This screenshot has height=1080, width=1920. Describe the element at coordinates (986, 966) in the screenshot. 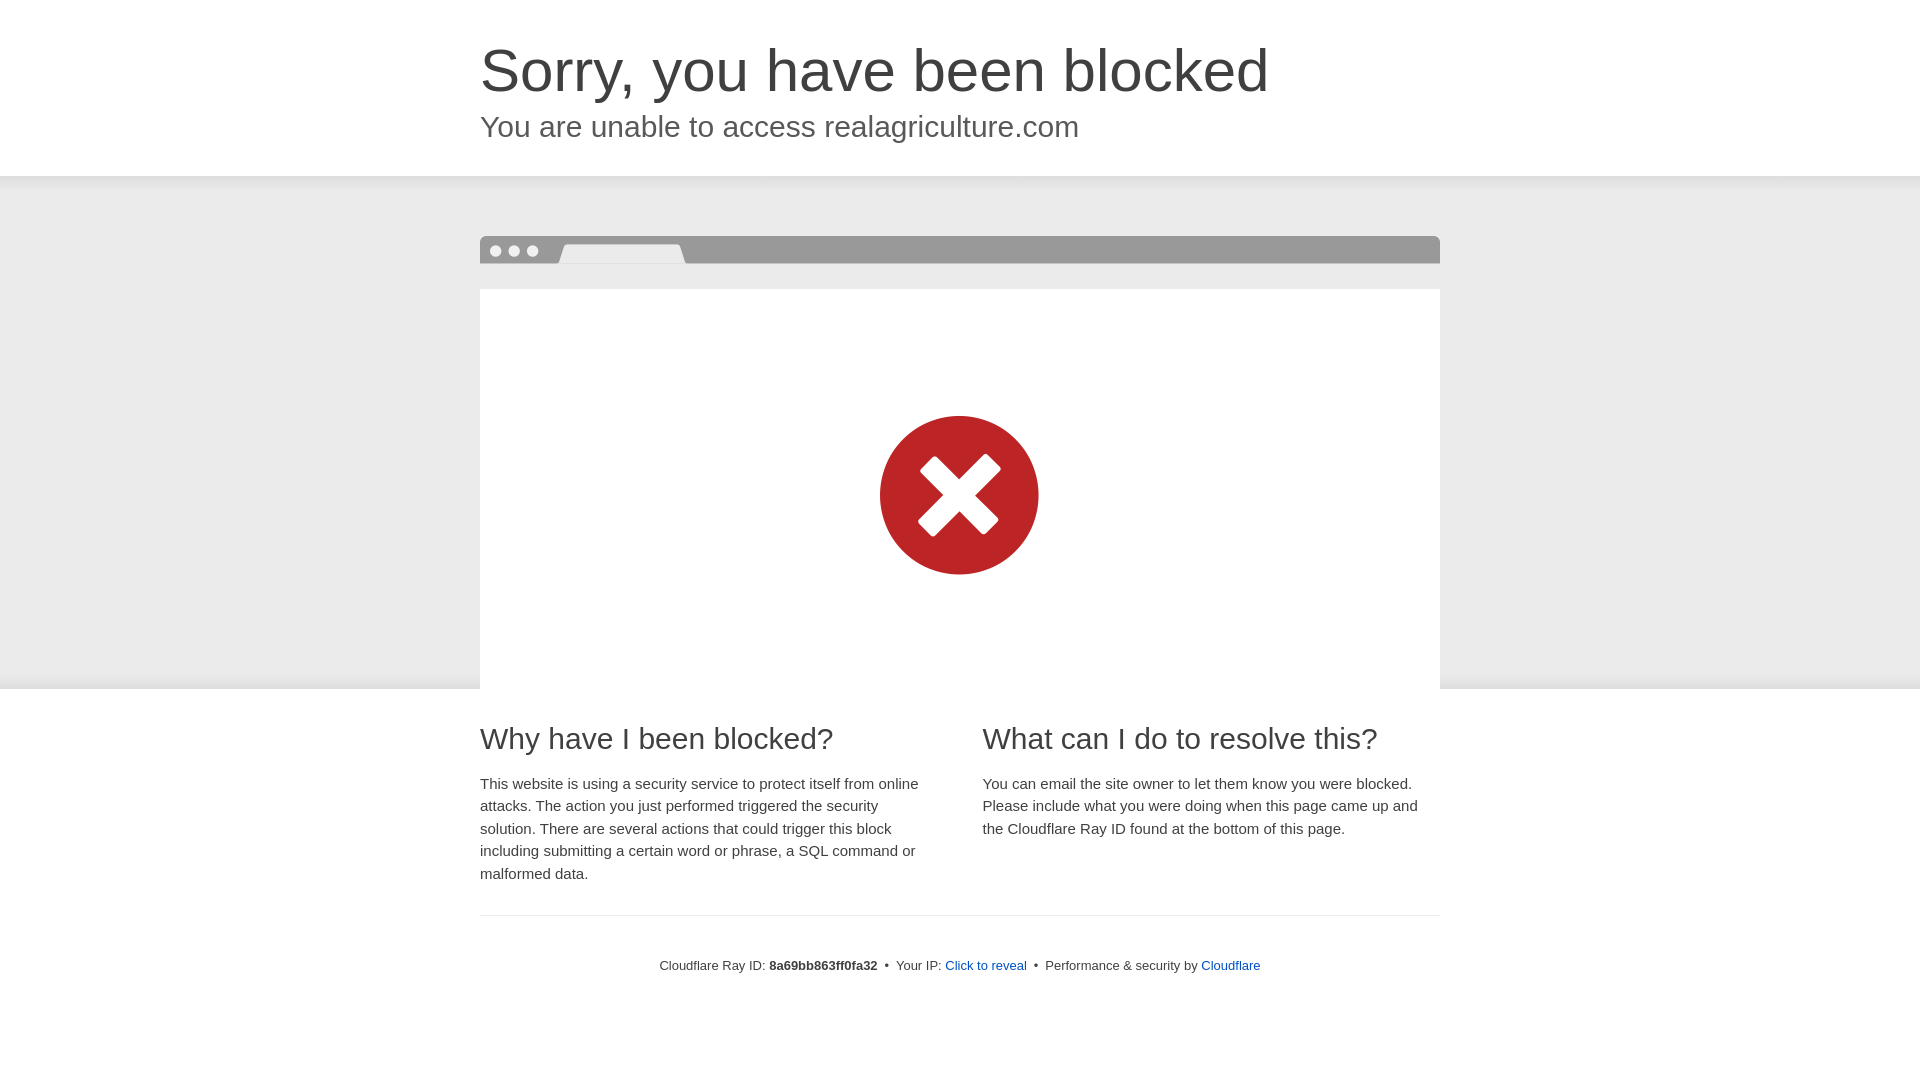

I see `Click to reveal` at that location.